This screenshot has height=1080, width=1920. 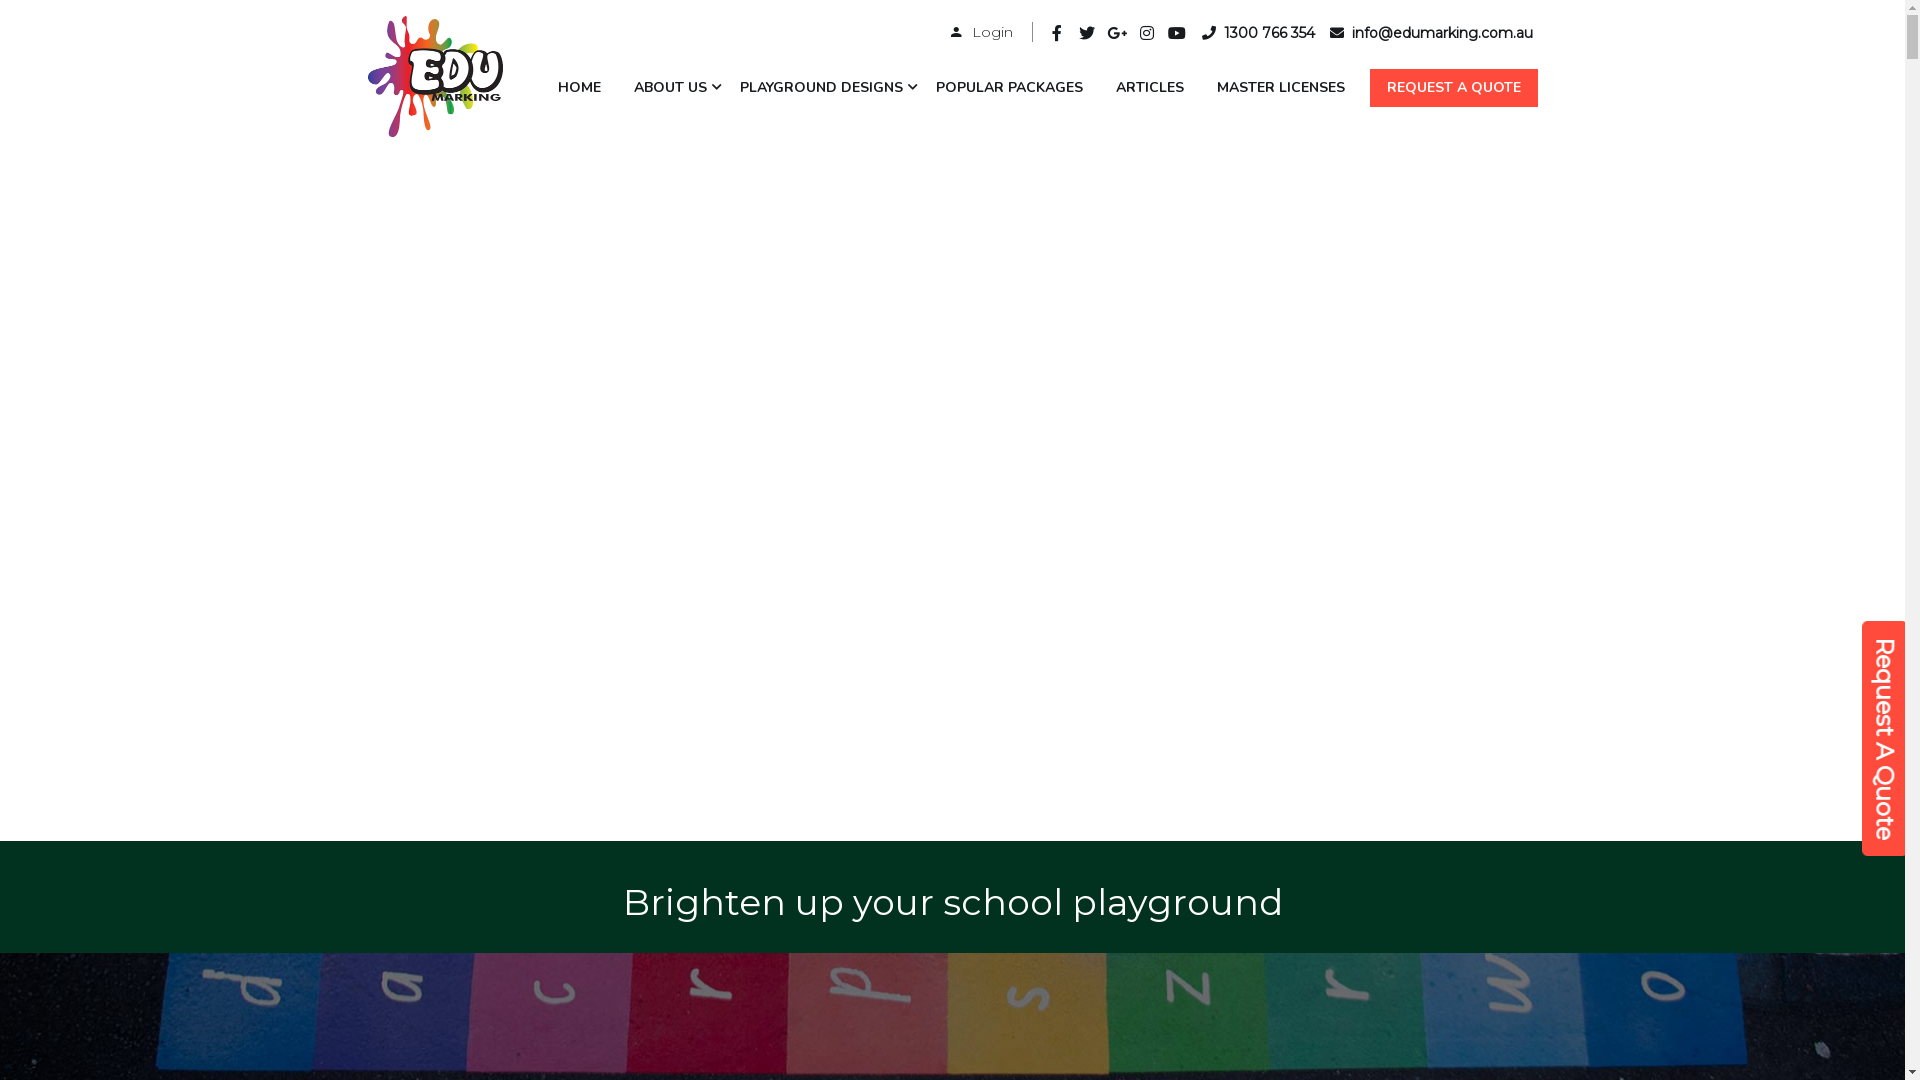 I want to click on ABOUT US, so click(x=676, y=89).